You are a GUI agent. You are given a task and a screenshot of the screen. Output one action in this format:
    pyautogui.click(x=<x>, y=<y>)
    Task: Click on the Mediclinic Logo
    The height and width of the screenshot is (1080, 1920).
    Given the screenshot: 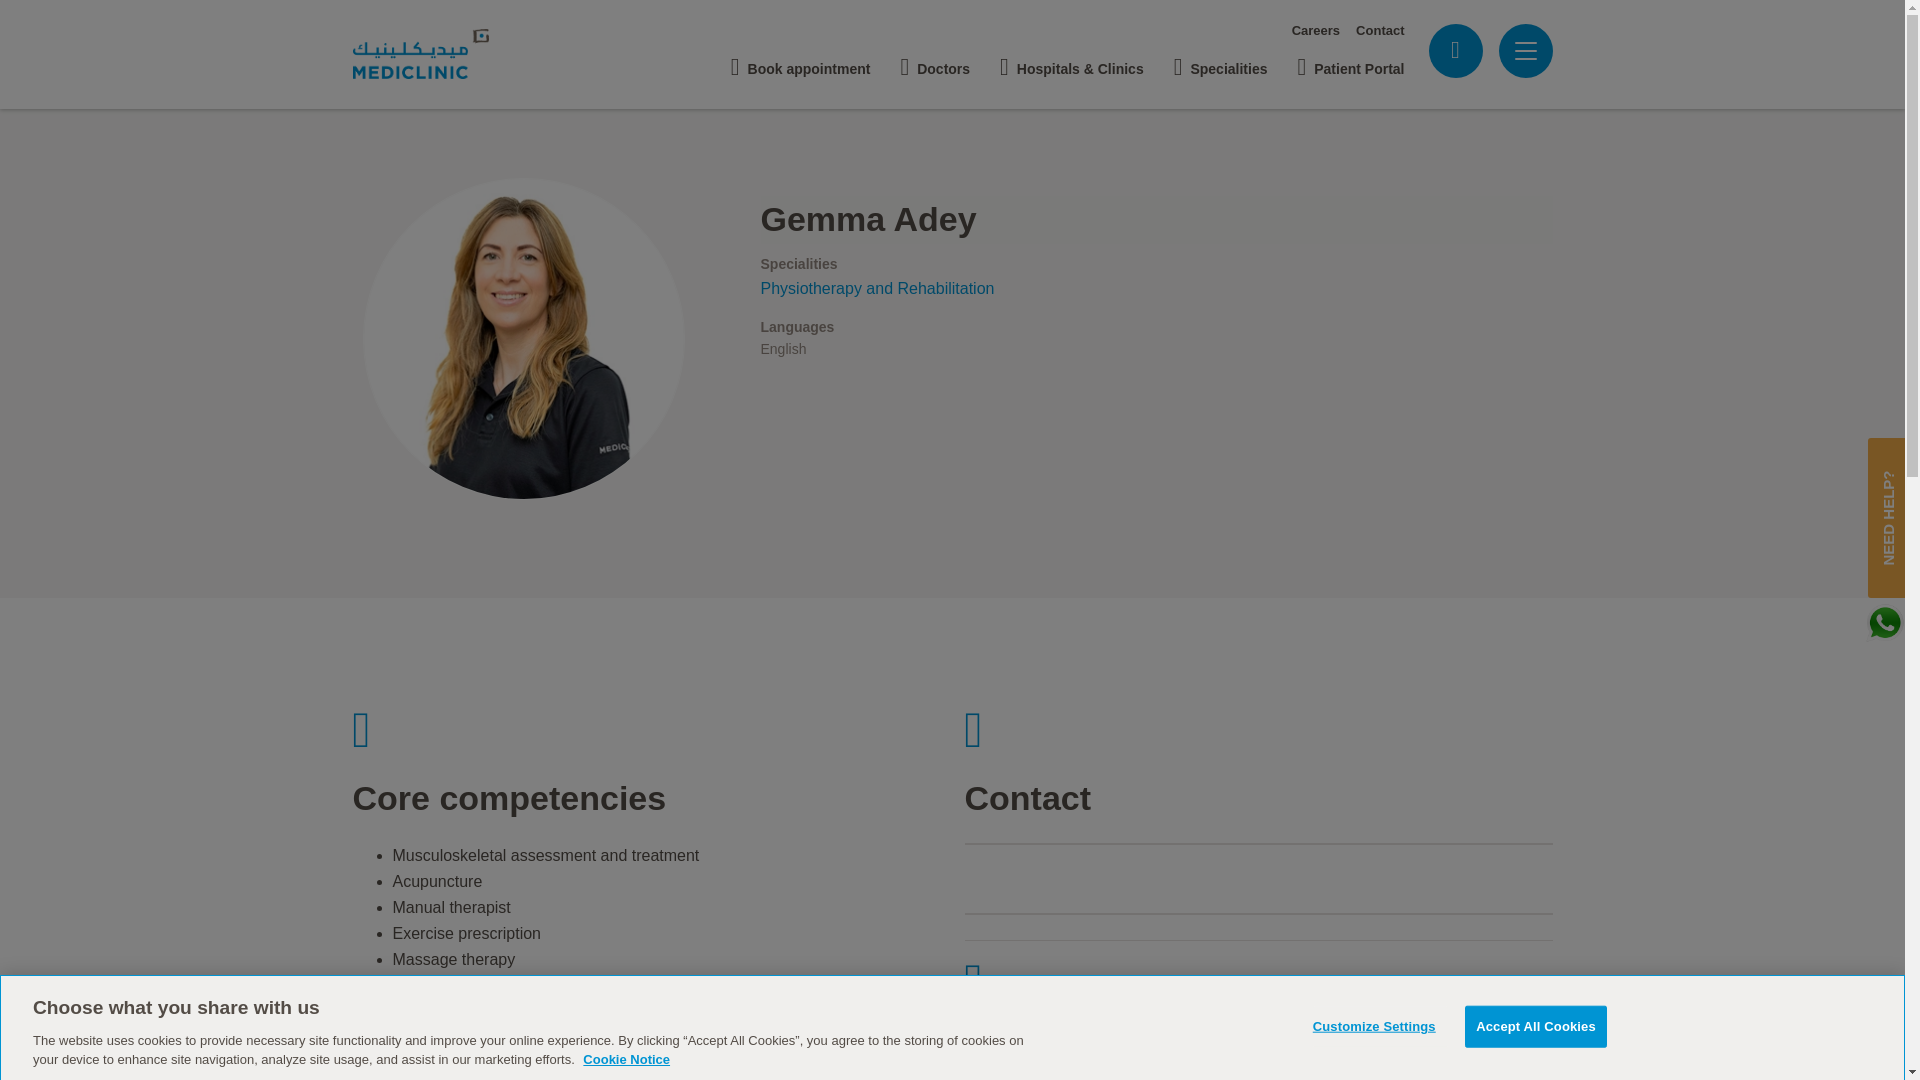 What is the action you would take?
    pyautogui.click(x=438, y=54)
    